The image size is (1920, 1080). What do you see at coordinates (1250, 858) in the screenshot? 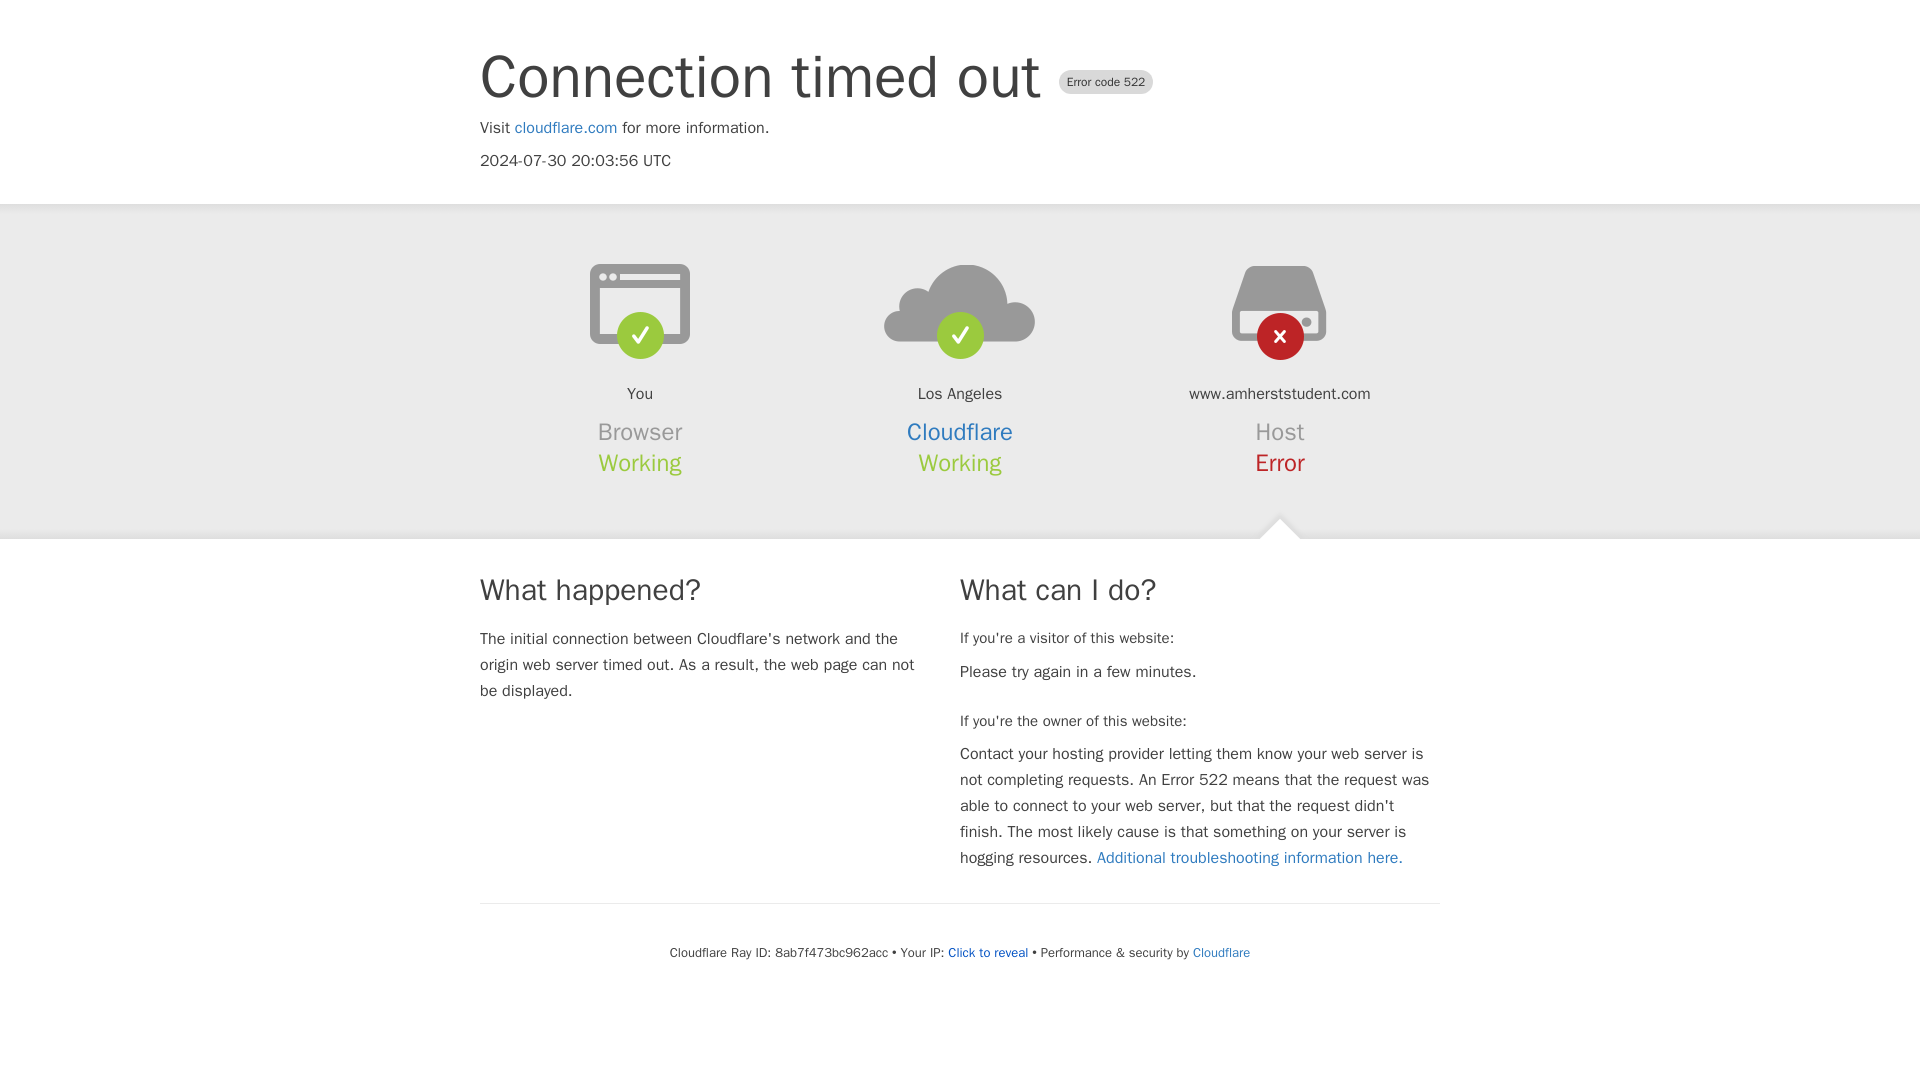
I see `Additional troubleshooting information here.` at bounding box center [1250, 858].